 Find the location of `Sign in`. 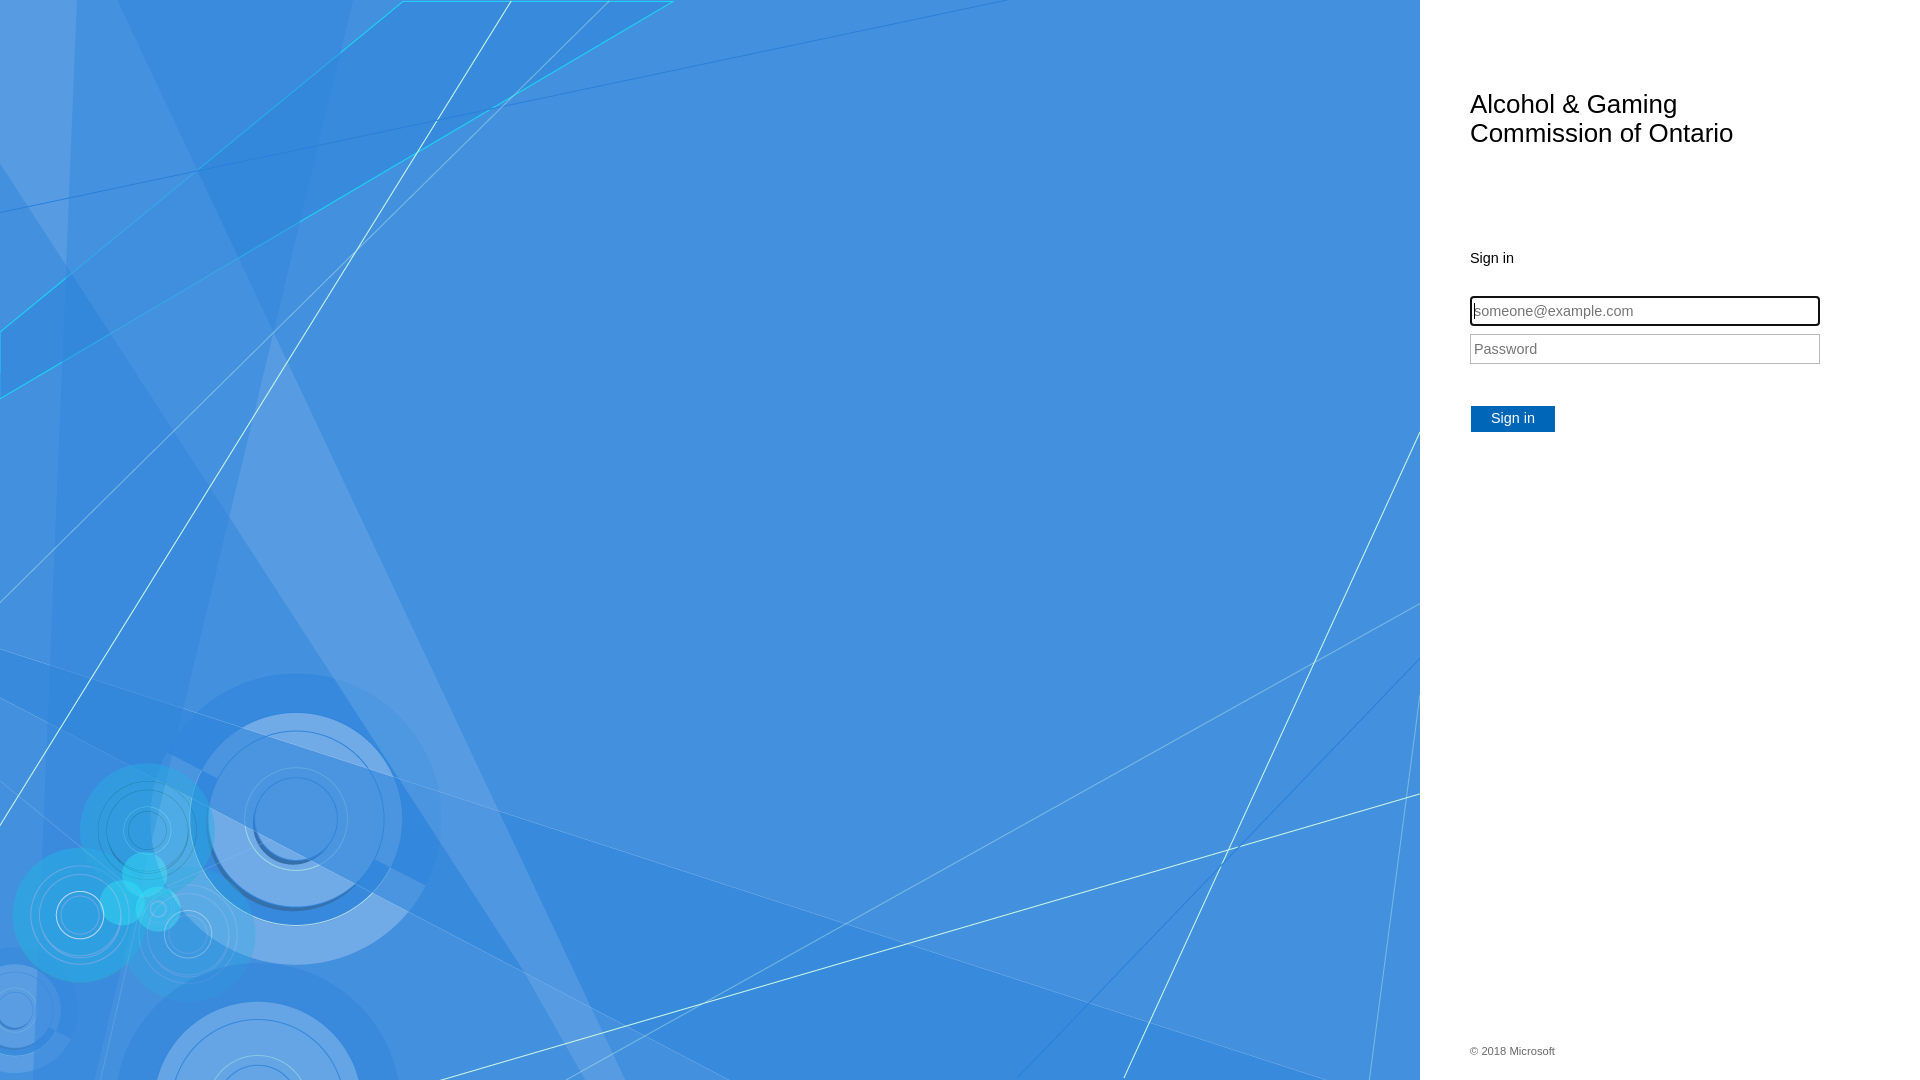

Sign in is located at coordinates (1513, 419).